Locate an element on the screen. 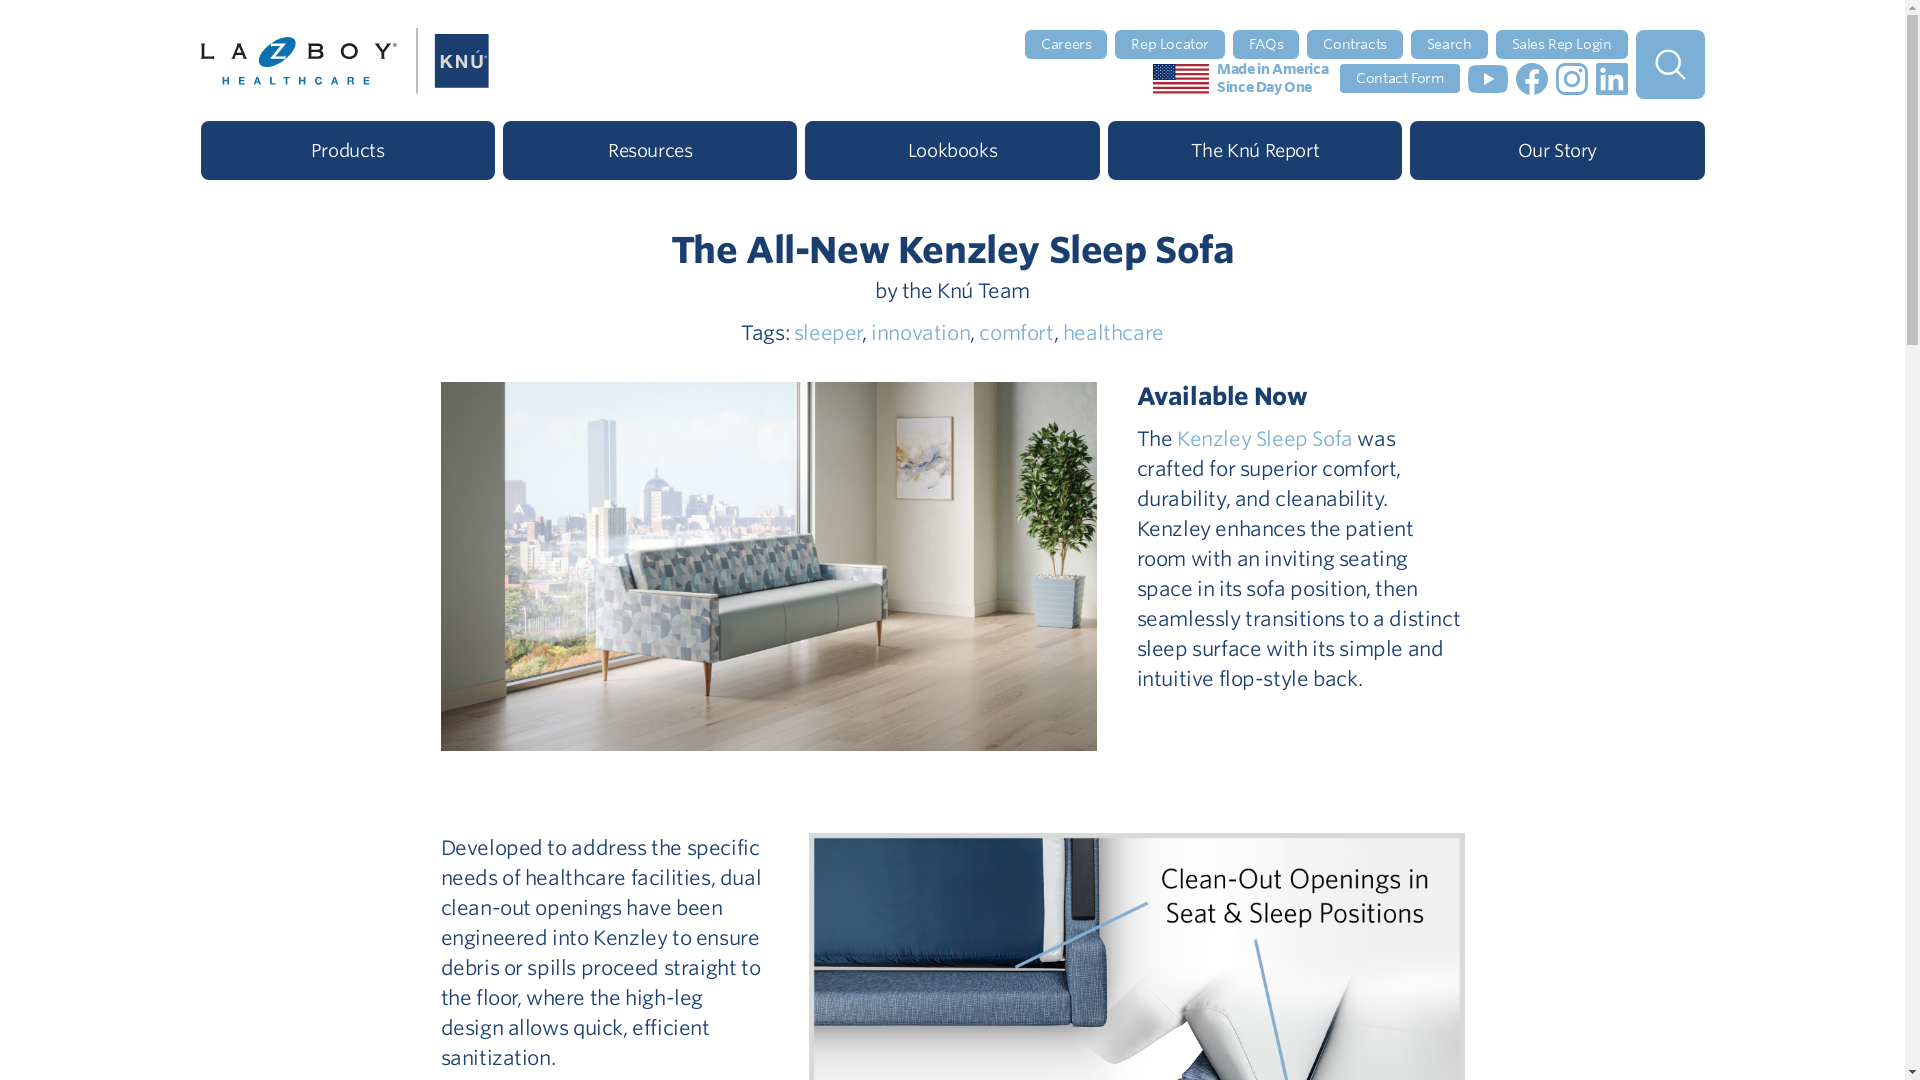  comfort Tag is located at coordinates (1016, 332).